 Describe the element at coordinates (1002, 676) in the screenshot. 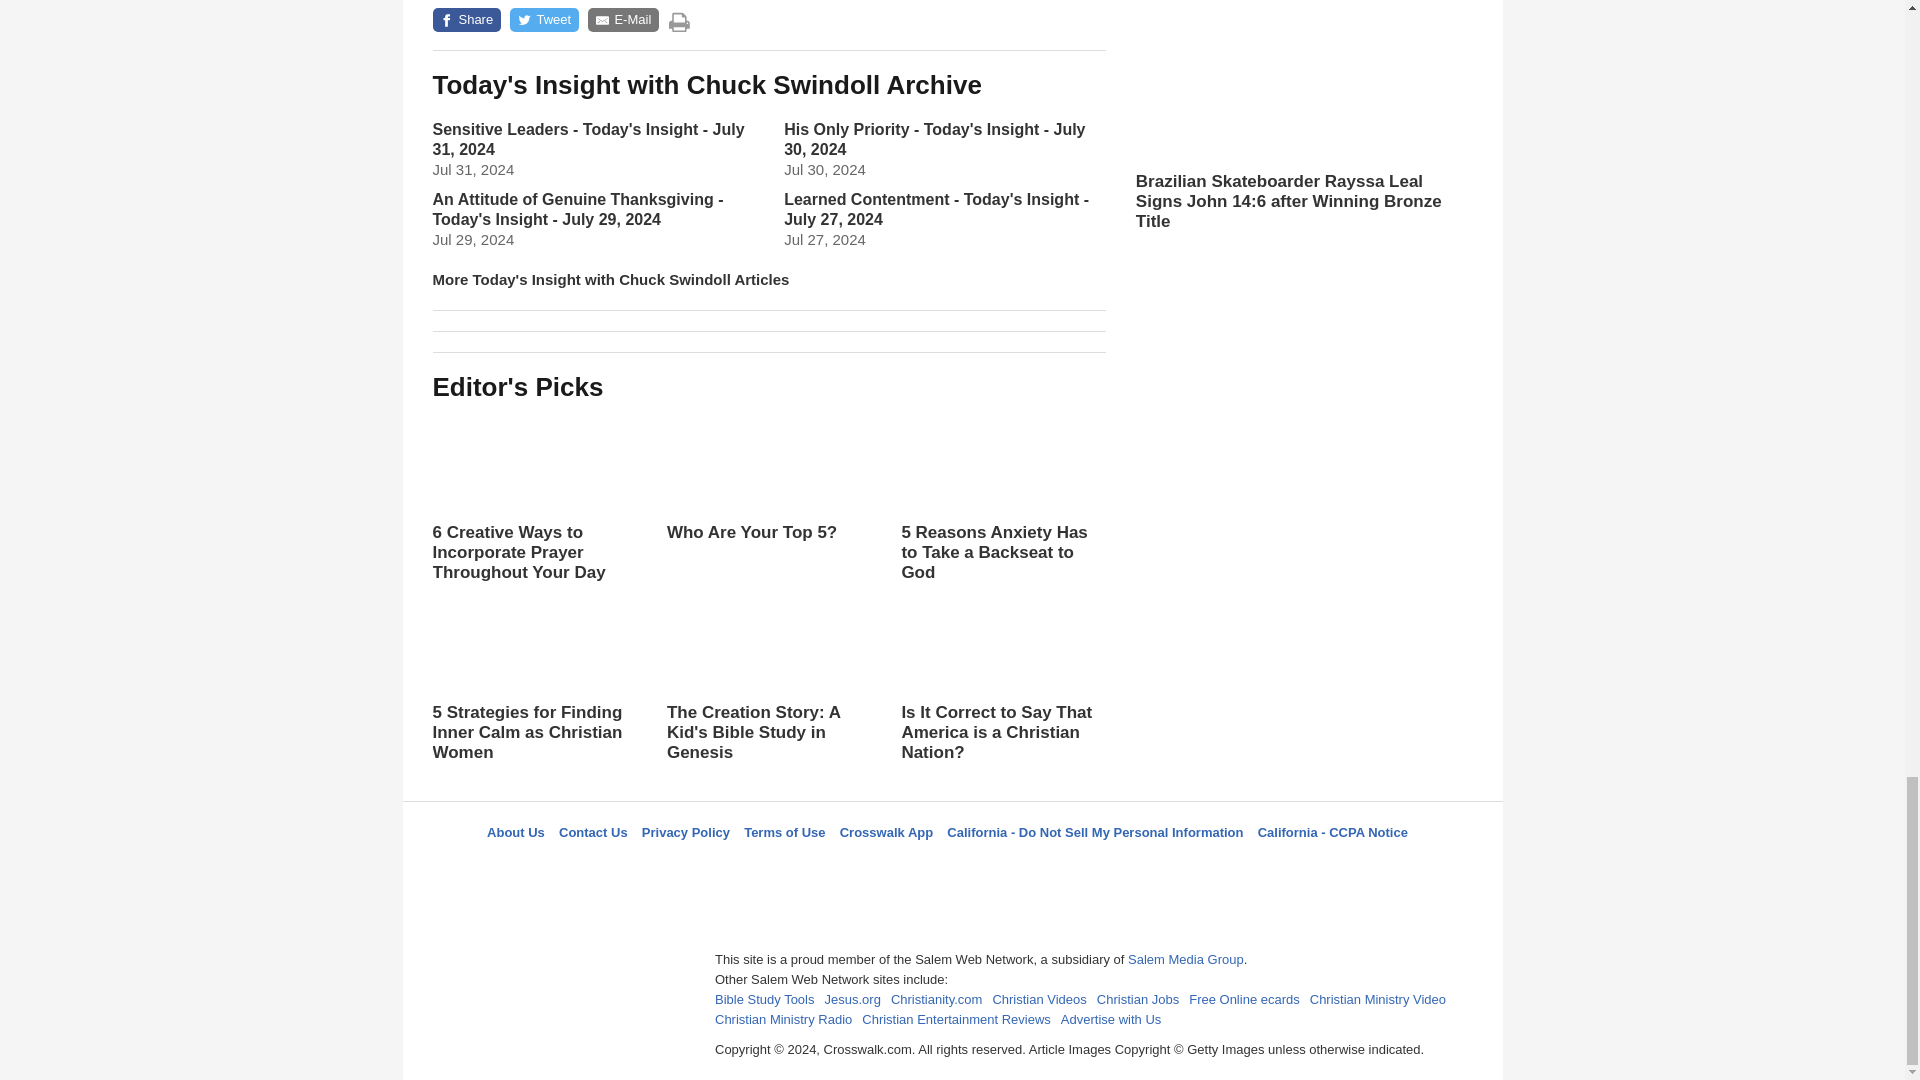

I see `Is It Correct to Say That America is a Christian Nation?` at that location.